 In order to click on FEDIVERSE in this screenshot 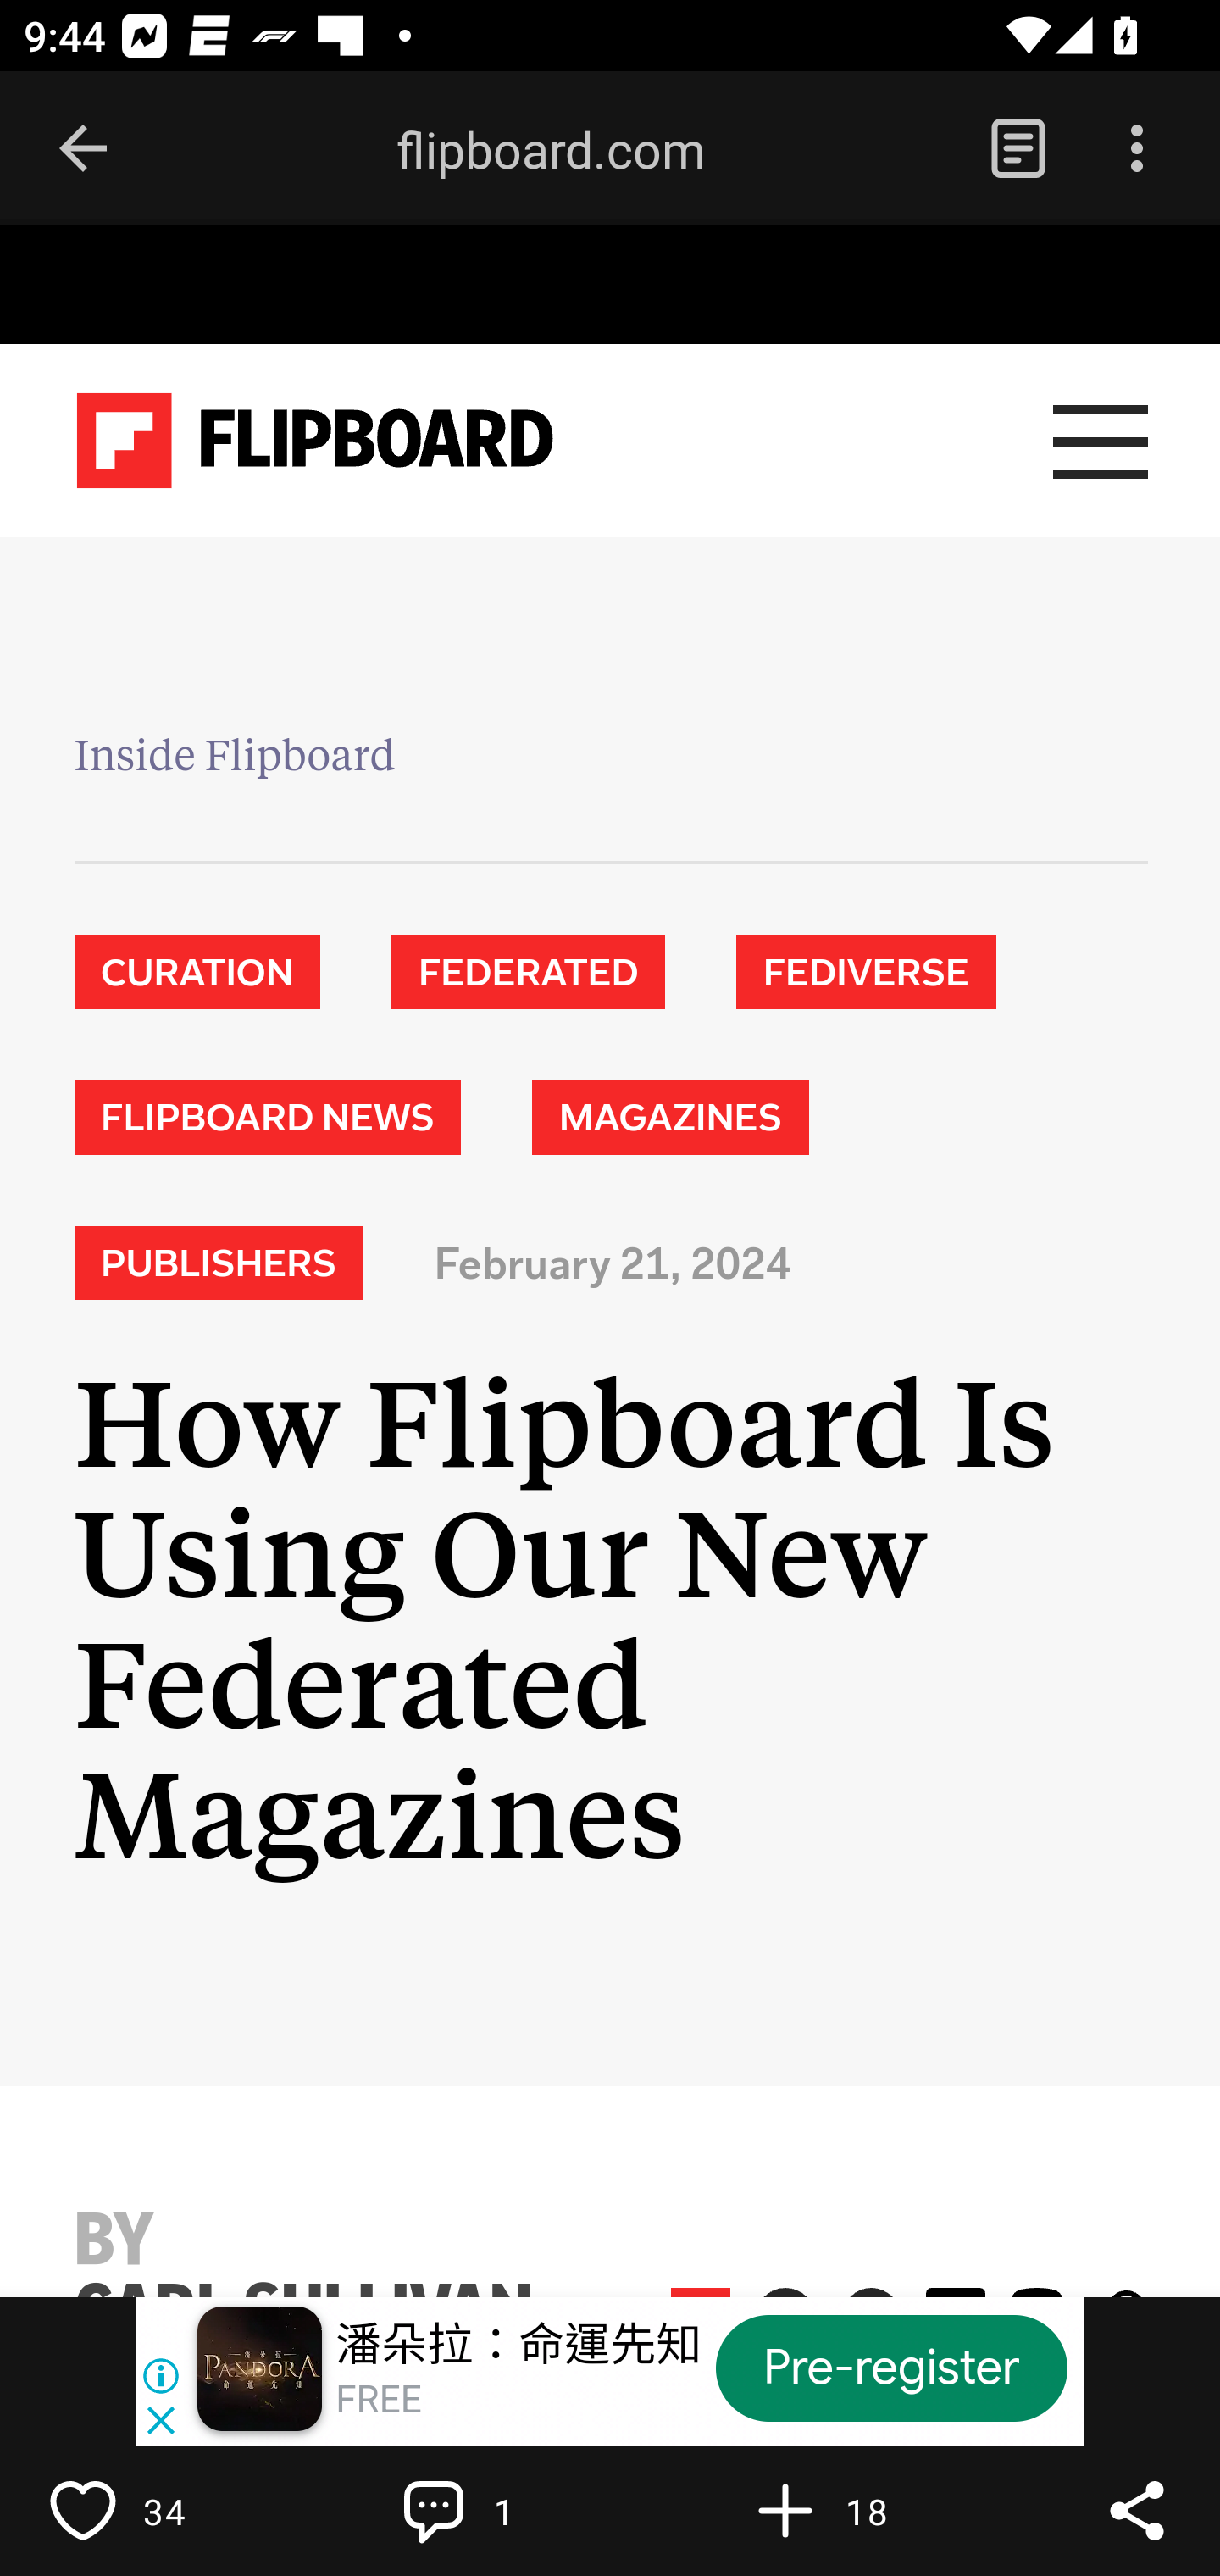, I will do `click(866, 971)`.